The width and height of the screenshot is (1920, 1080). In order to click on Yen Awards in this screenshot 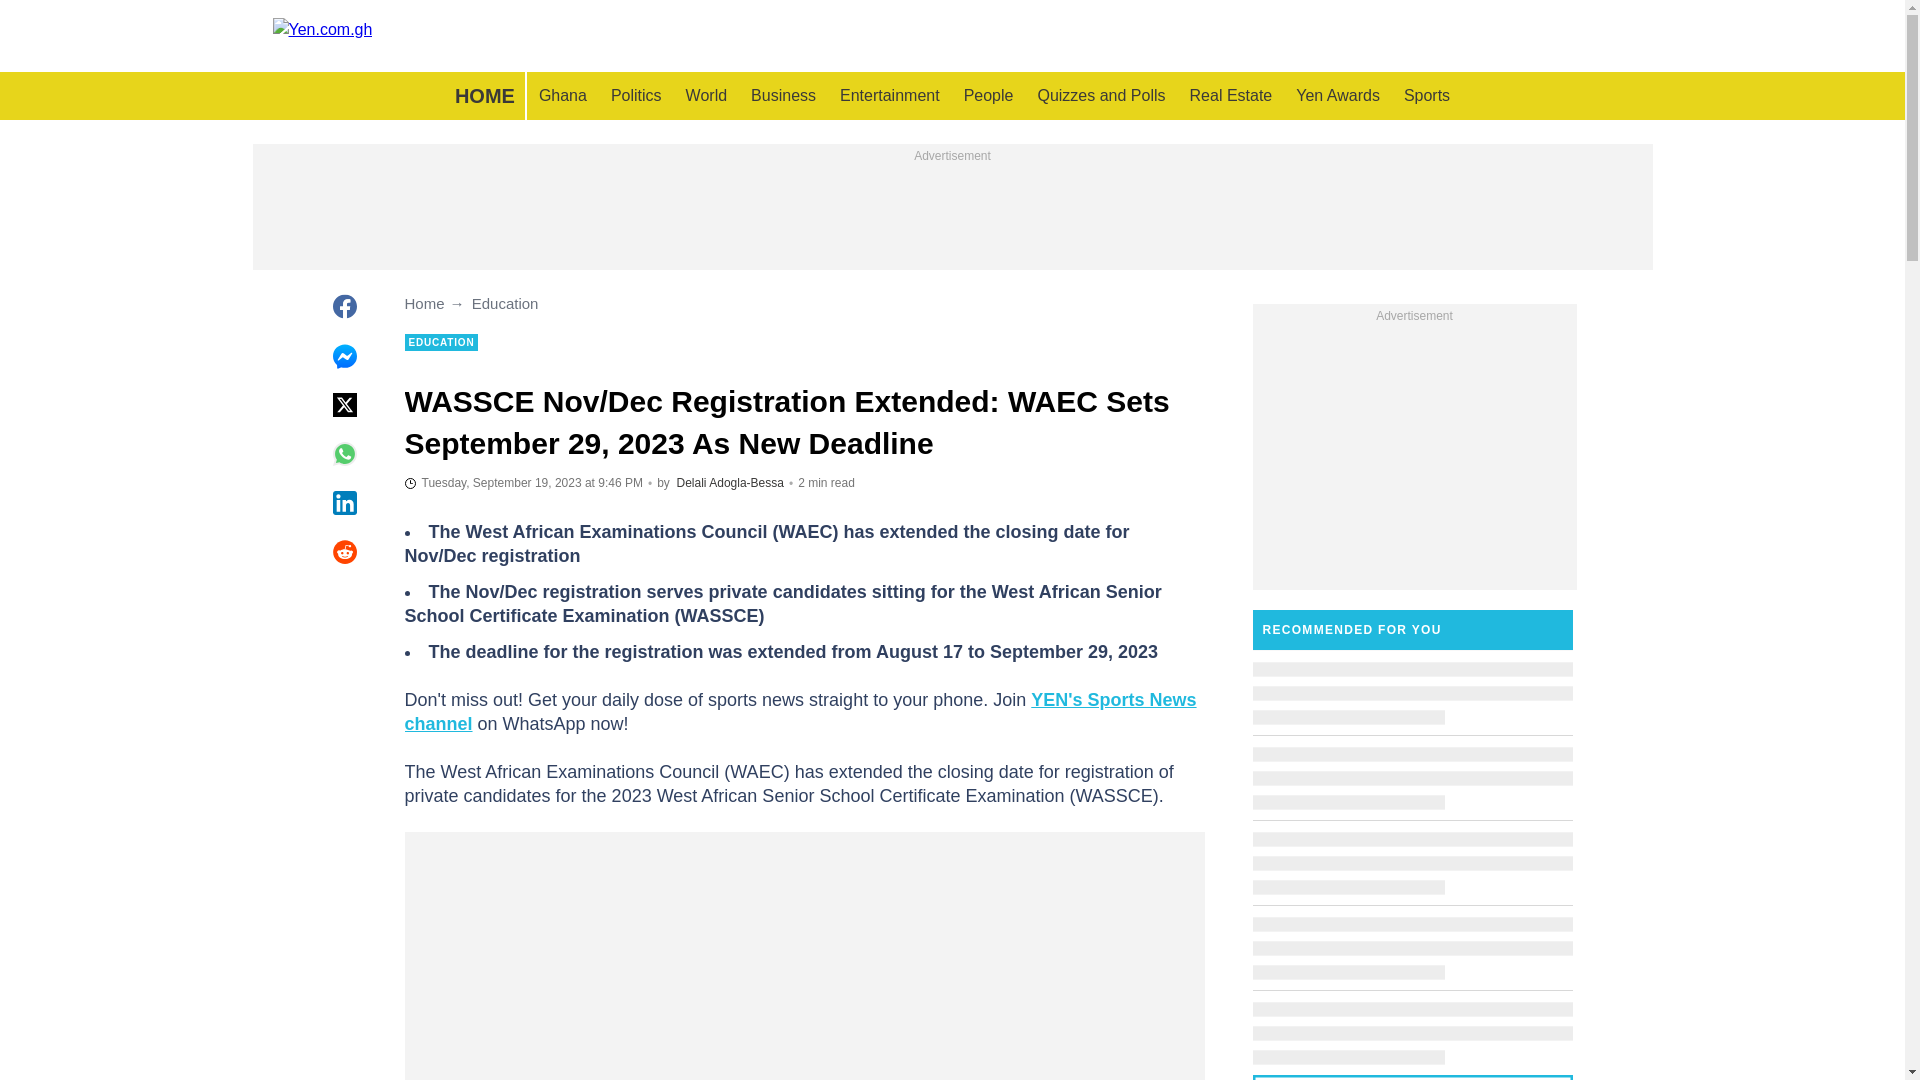, I will do `click(1338, 96)`.